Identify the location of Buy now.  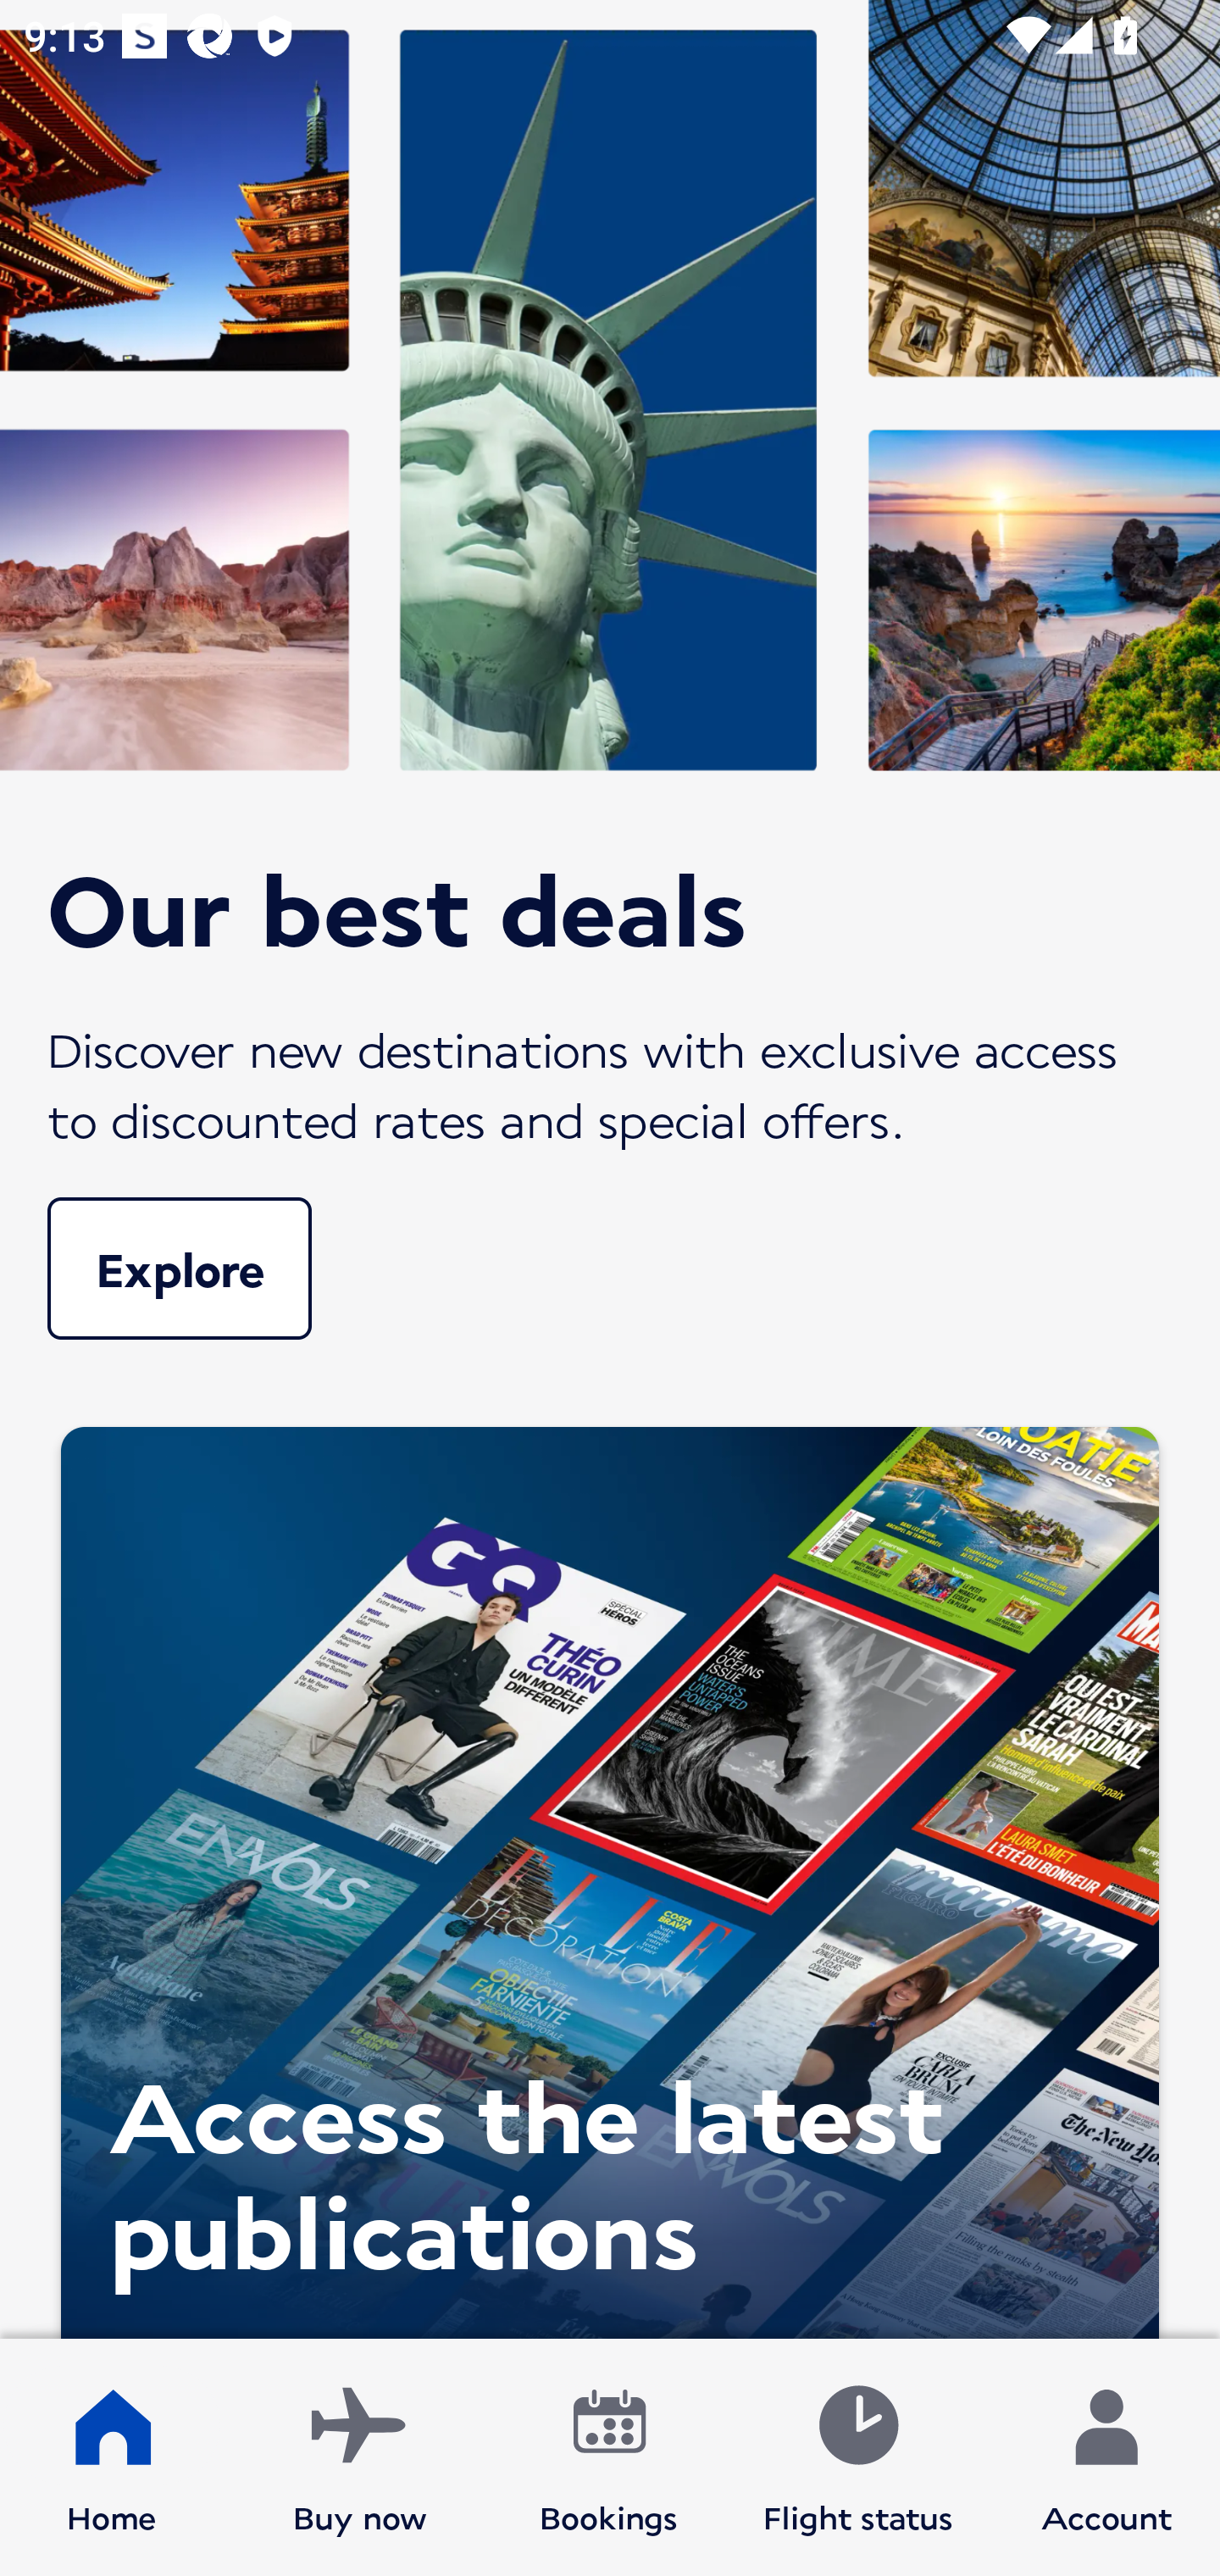
(360, 2457).